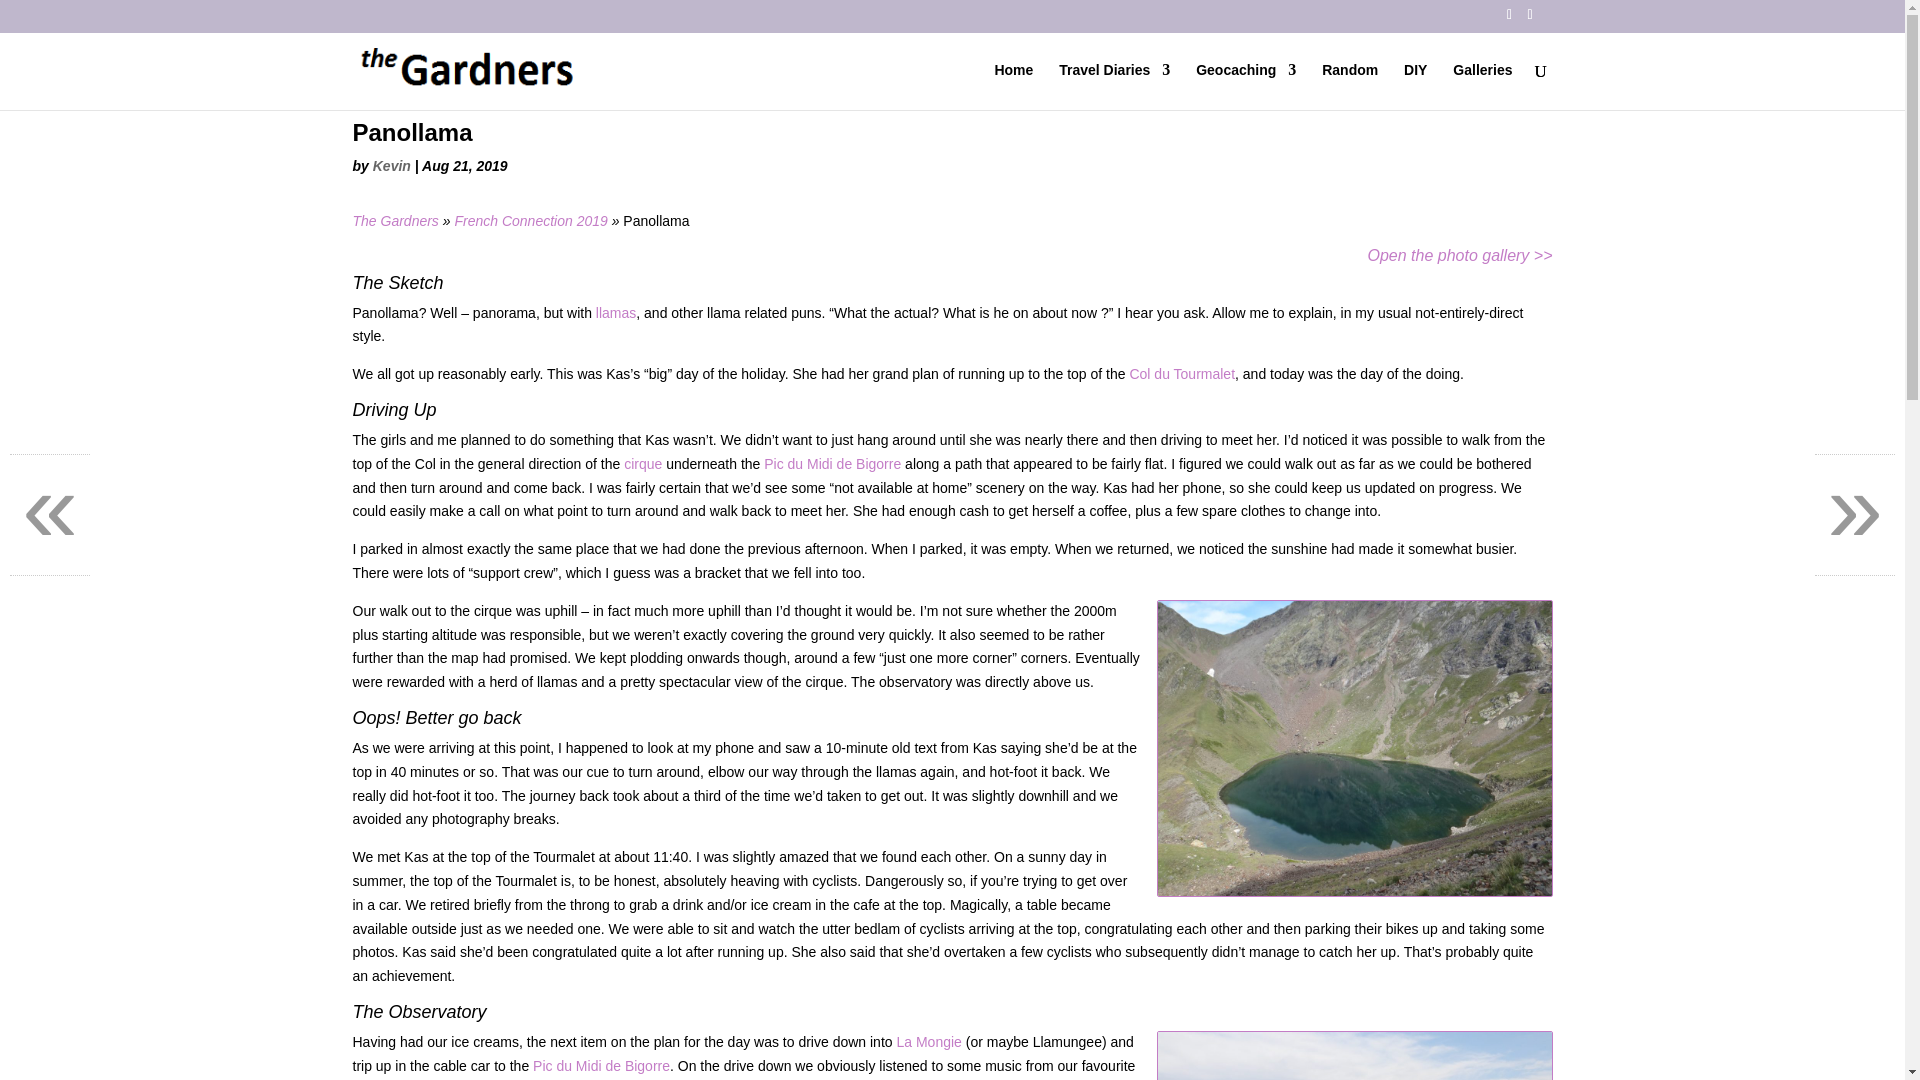  What do you see at coordinates (1350, 86) in the screenshot?
I see `Random` at bounding box center [1350, 86].